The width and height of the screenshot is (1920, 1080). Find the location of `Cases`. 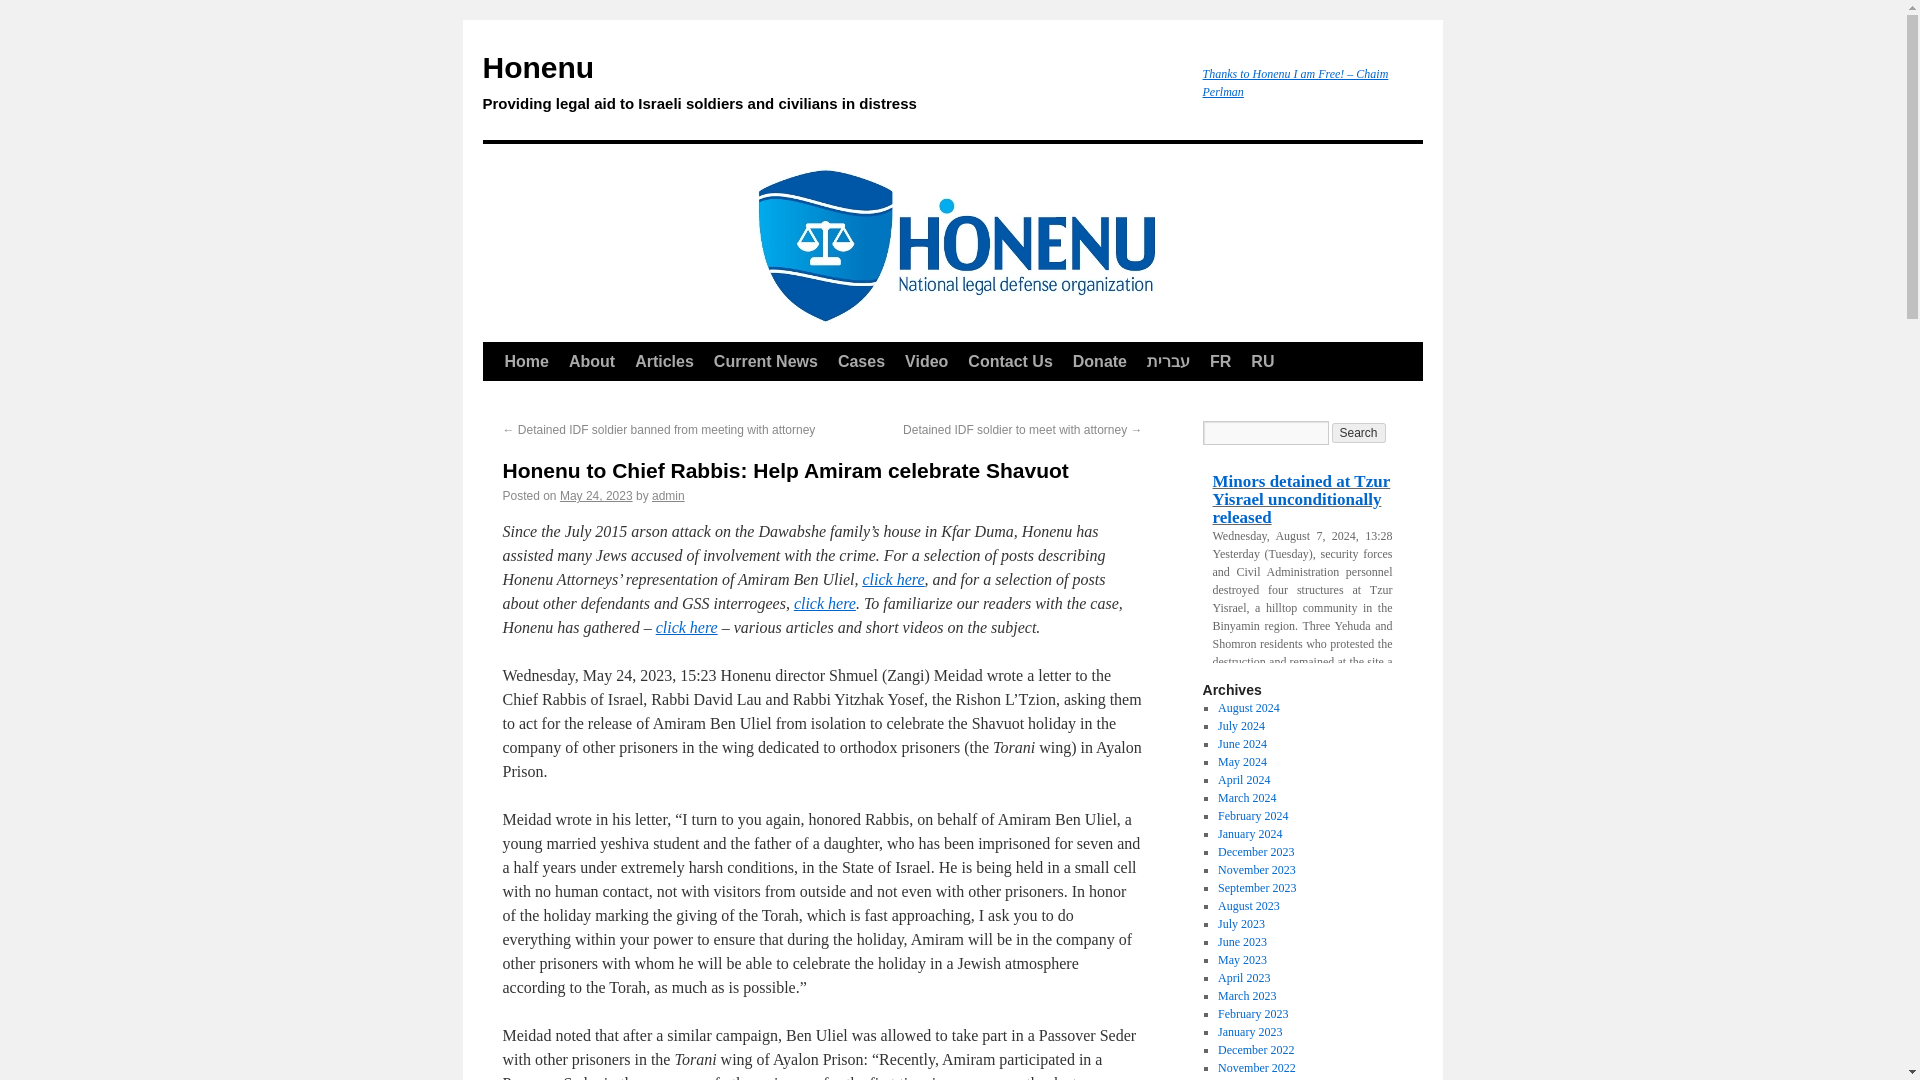

Cases is located at coordinates (860, 362).